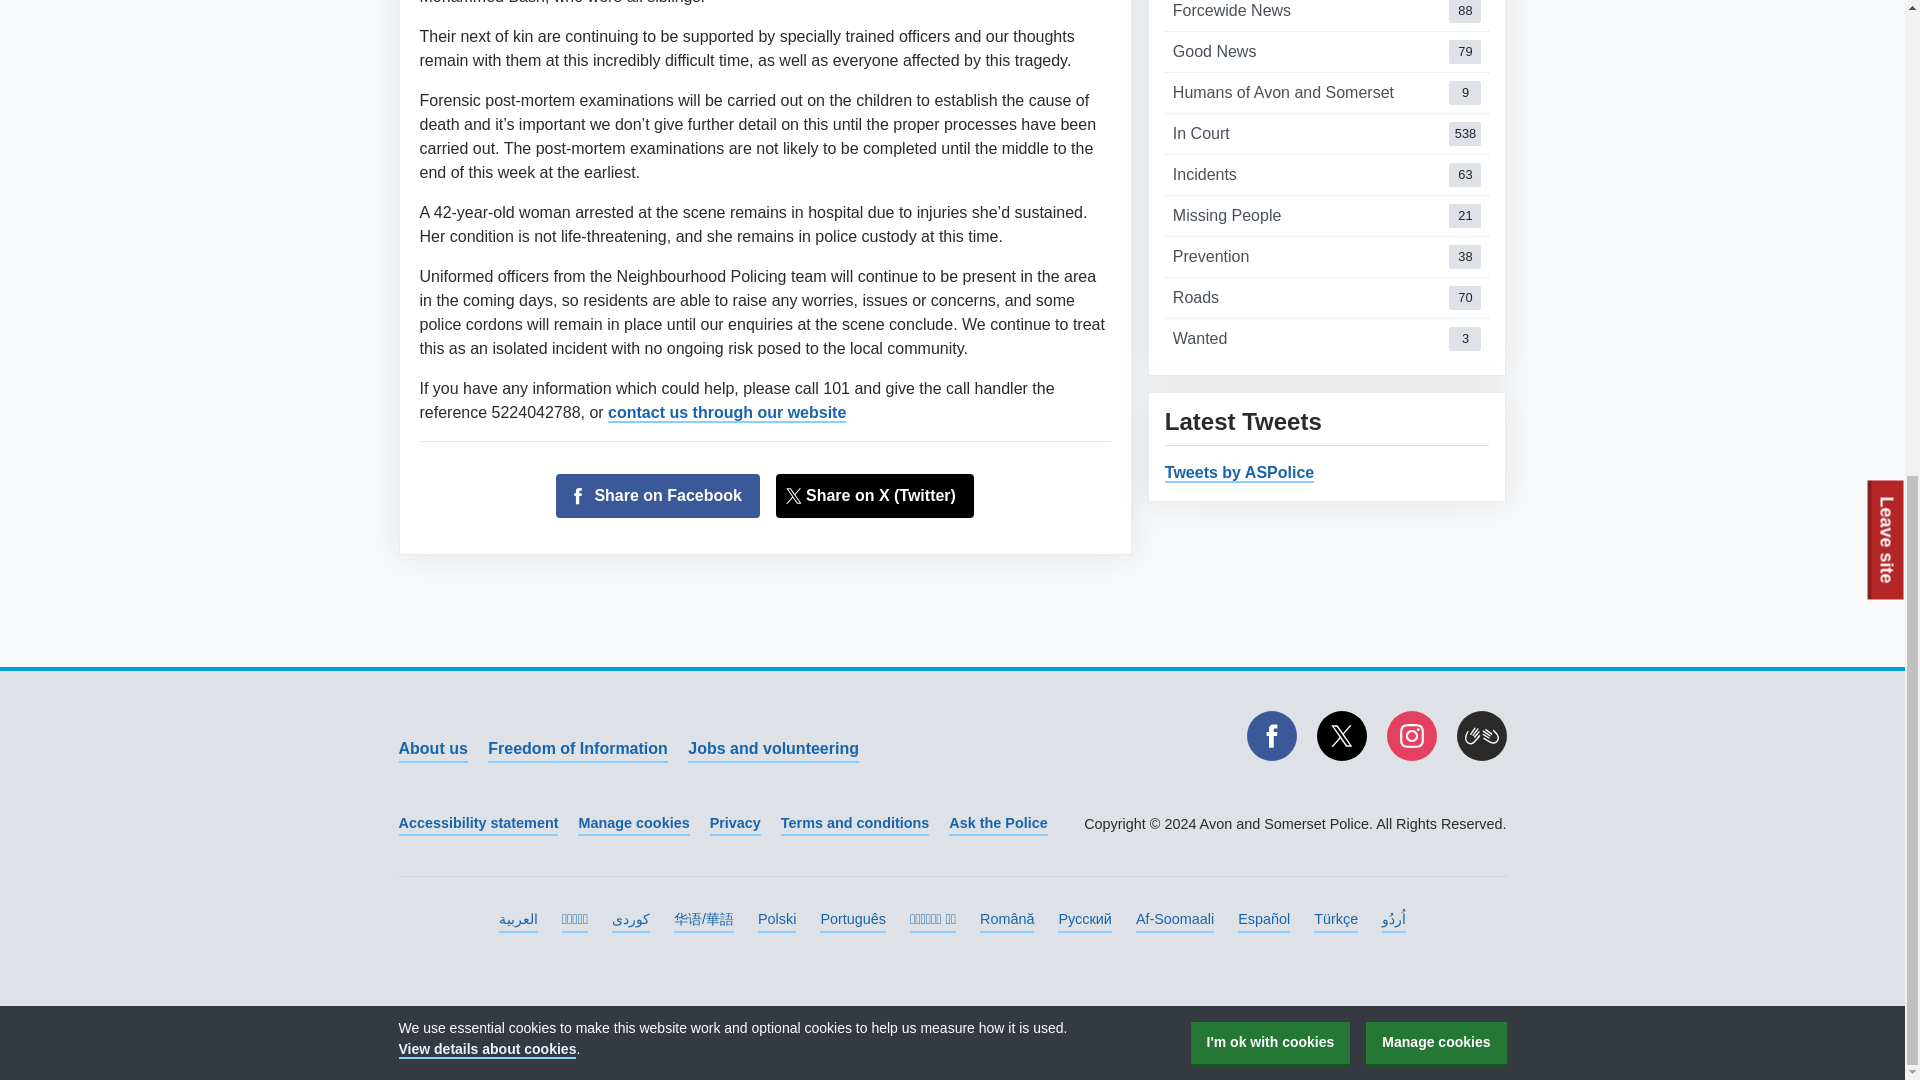 The height and width of the screenshot is (1080, 1920). I want to click on Tweets by ASPolice, so click(1435, 200).